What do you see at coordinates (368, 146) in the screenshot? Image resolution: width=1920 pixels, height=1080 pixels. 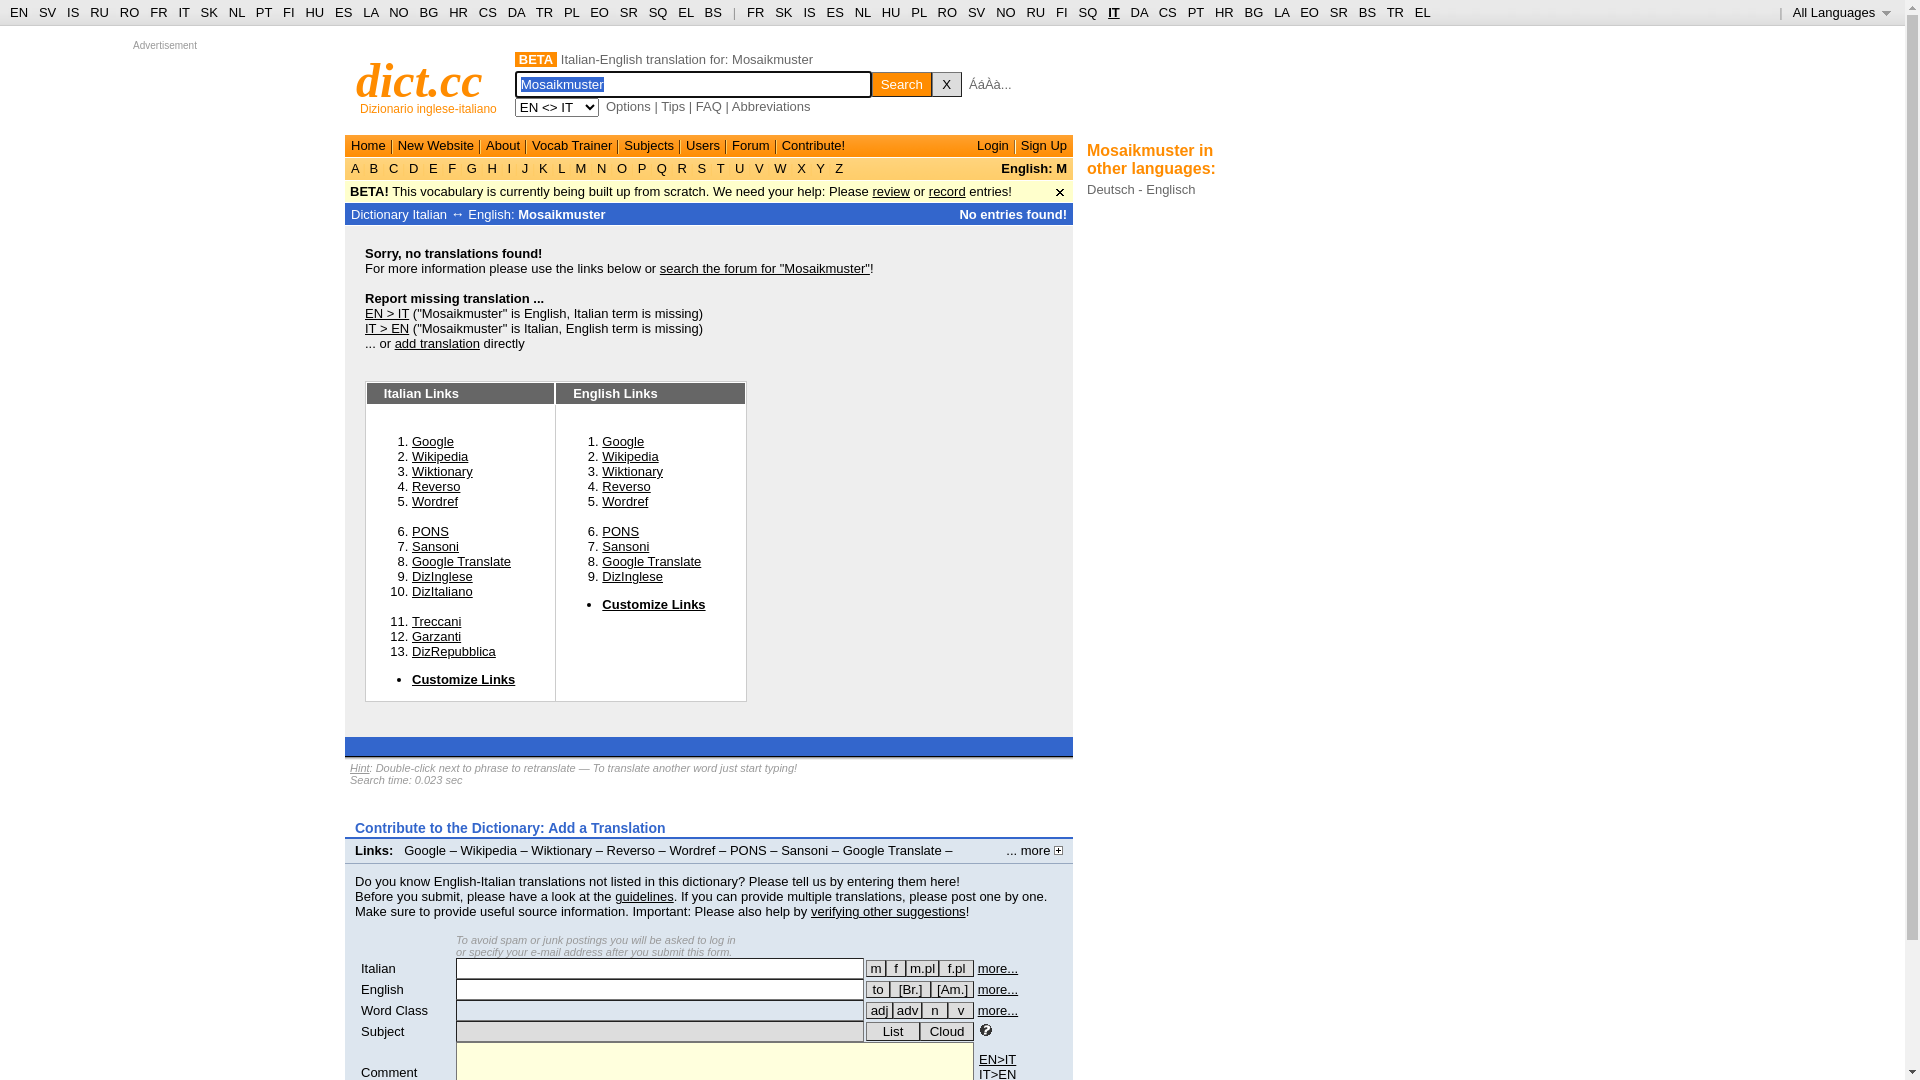 I see `Home` at bounding box center [368, 146].